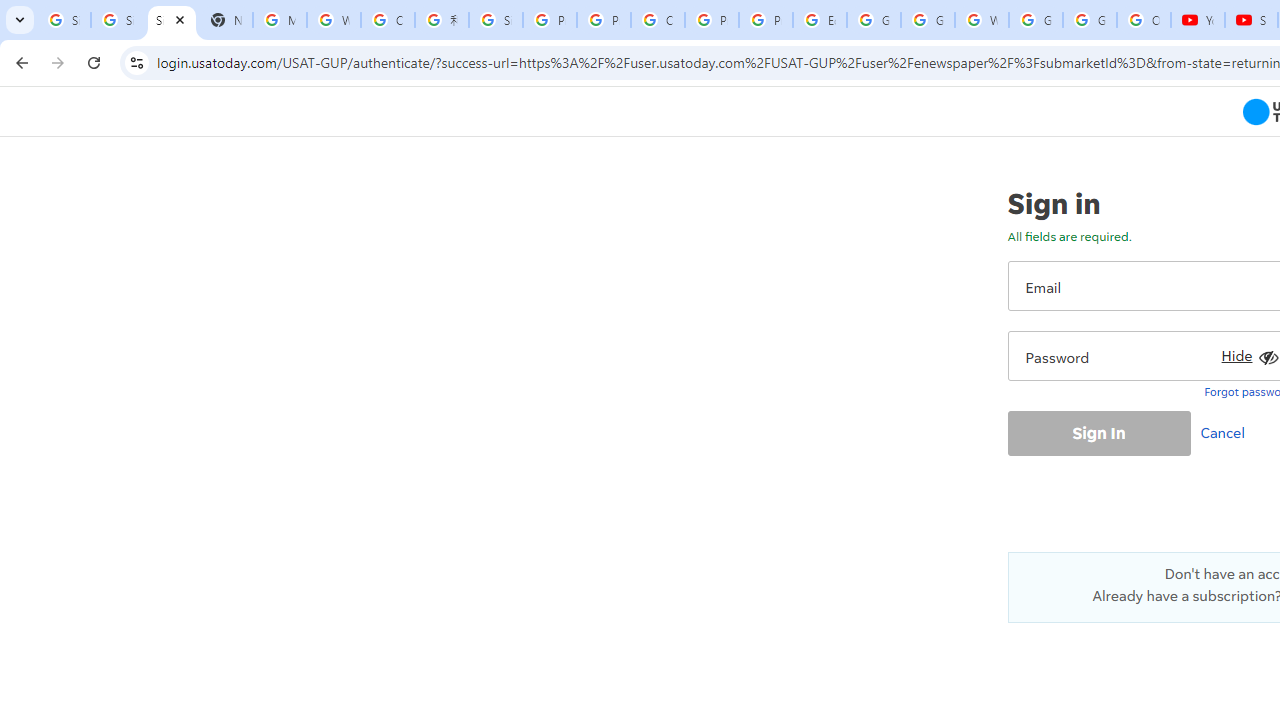  Describe the element at coordinates (1227, 432) in the screenshot. I see `Cancel` at that location.